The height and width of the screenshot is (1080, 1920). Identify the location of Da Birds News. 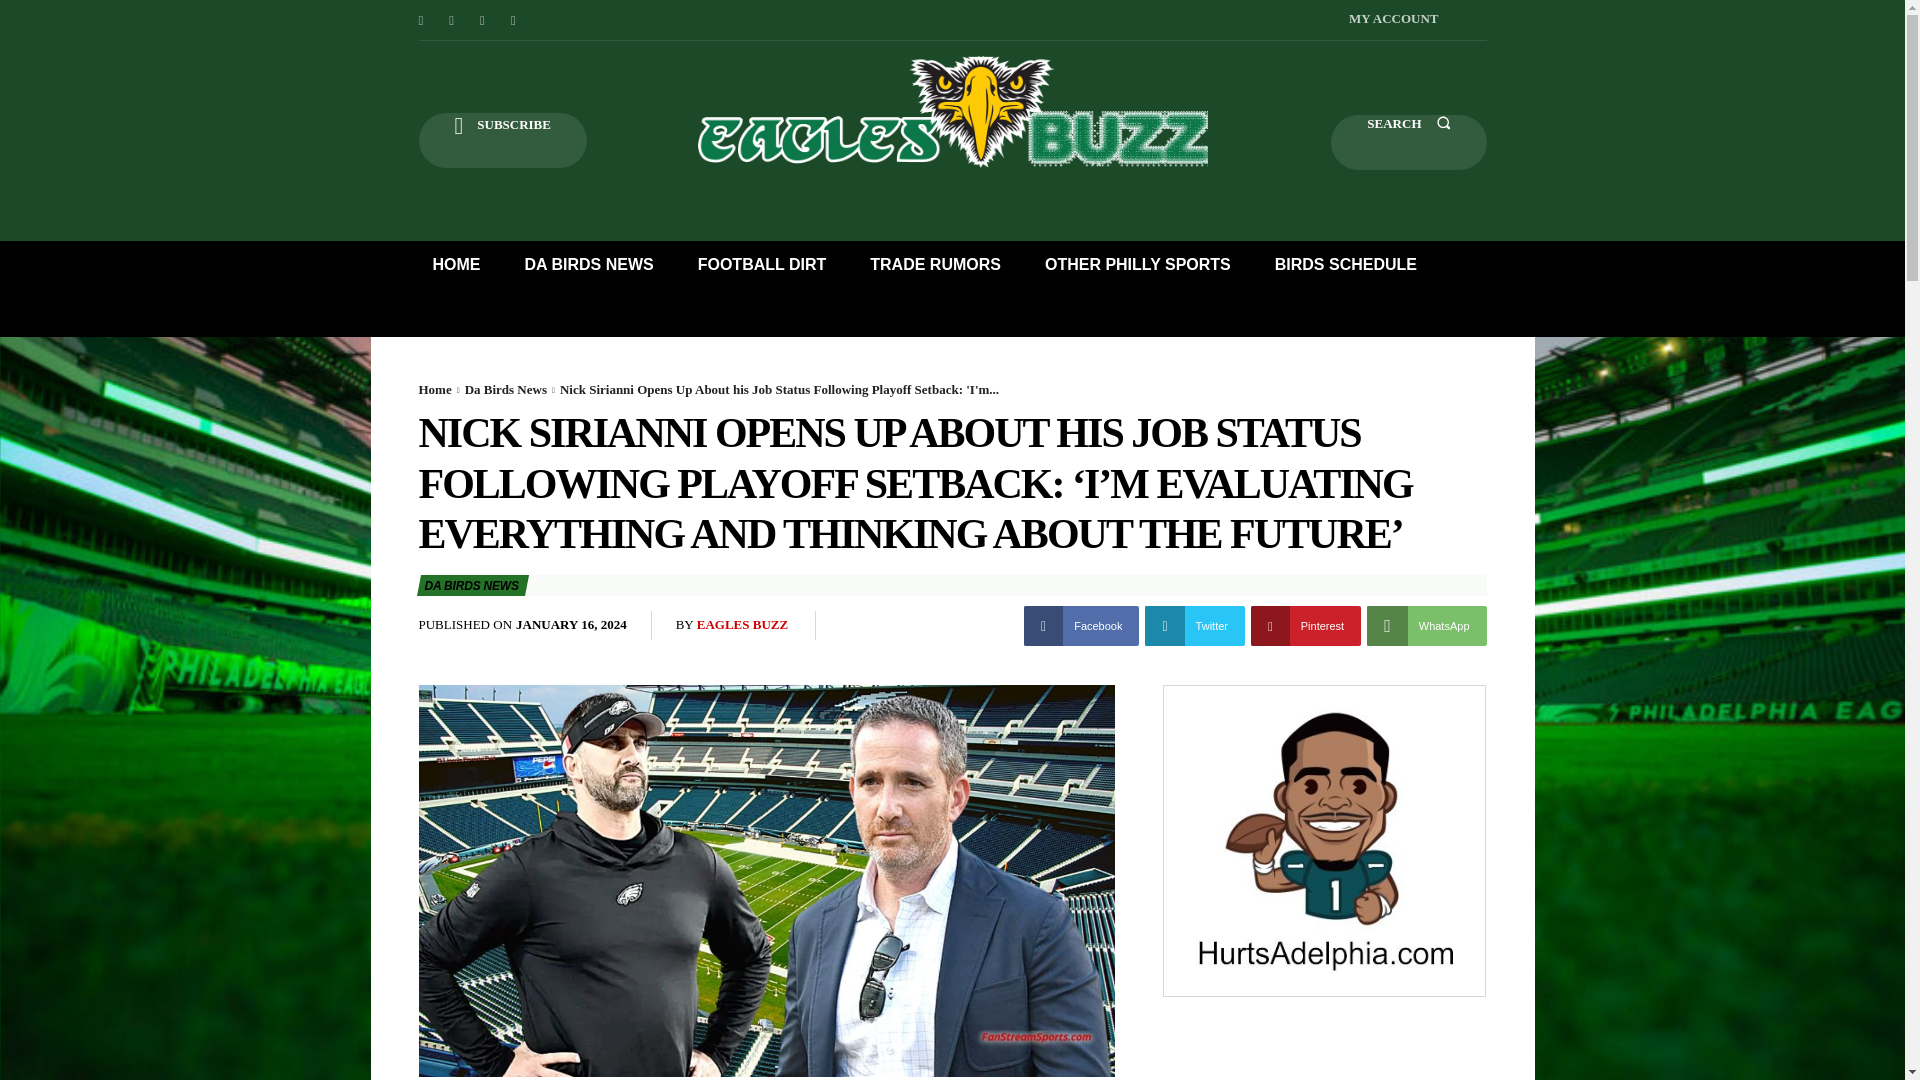
(506, 390).